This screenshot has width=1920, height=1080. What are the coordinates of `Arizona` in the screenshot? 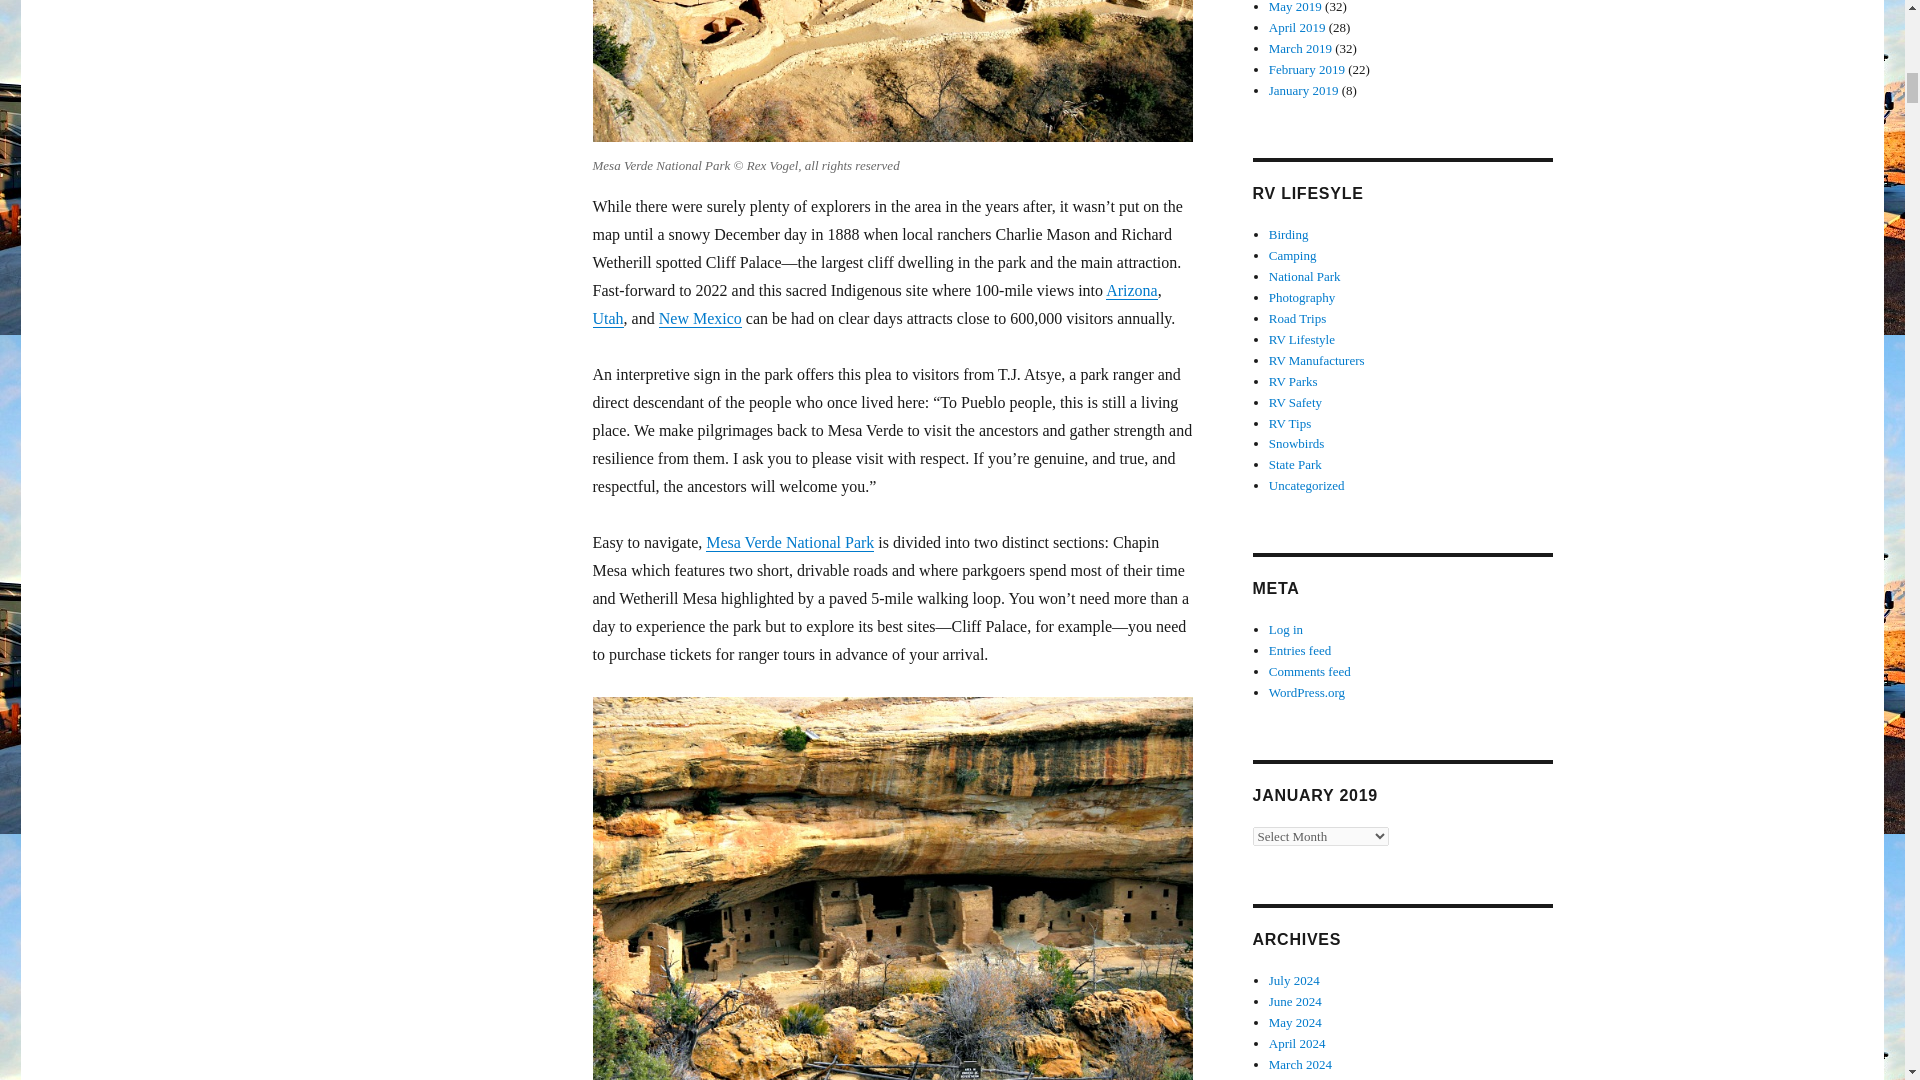 It's located at (1131, 290).